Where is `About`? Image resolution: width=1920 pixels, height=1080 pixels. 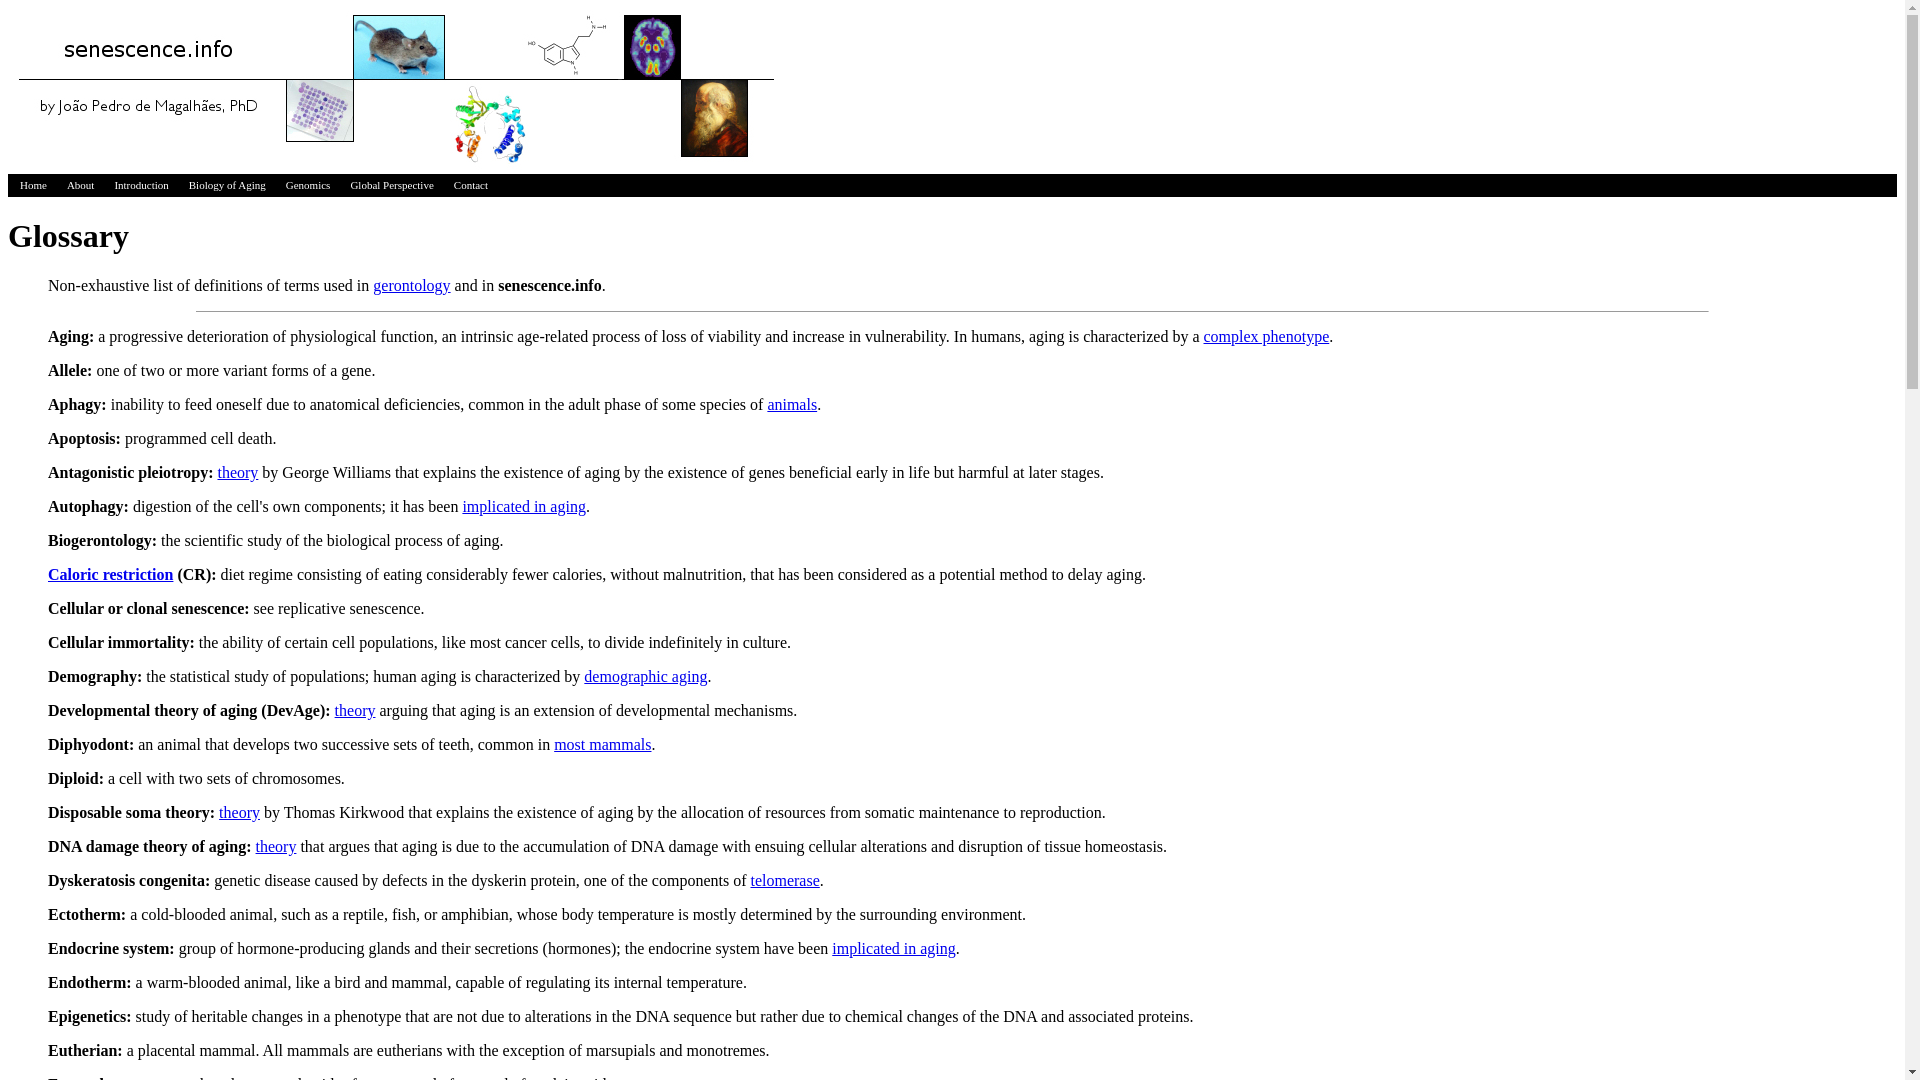 About is located at coordinates (81, 186).